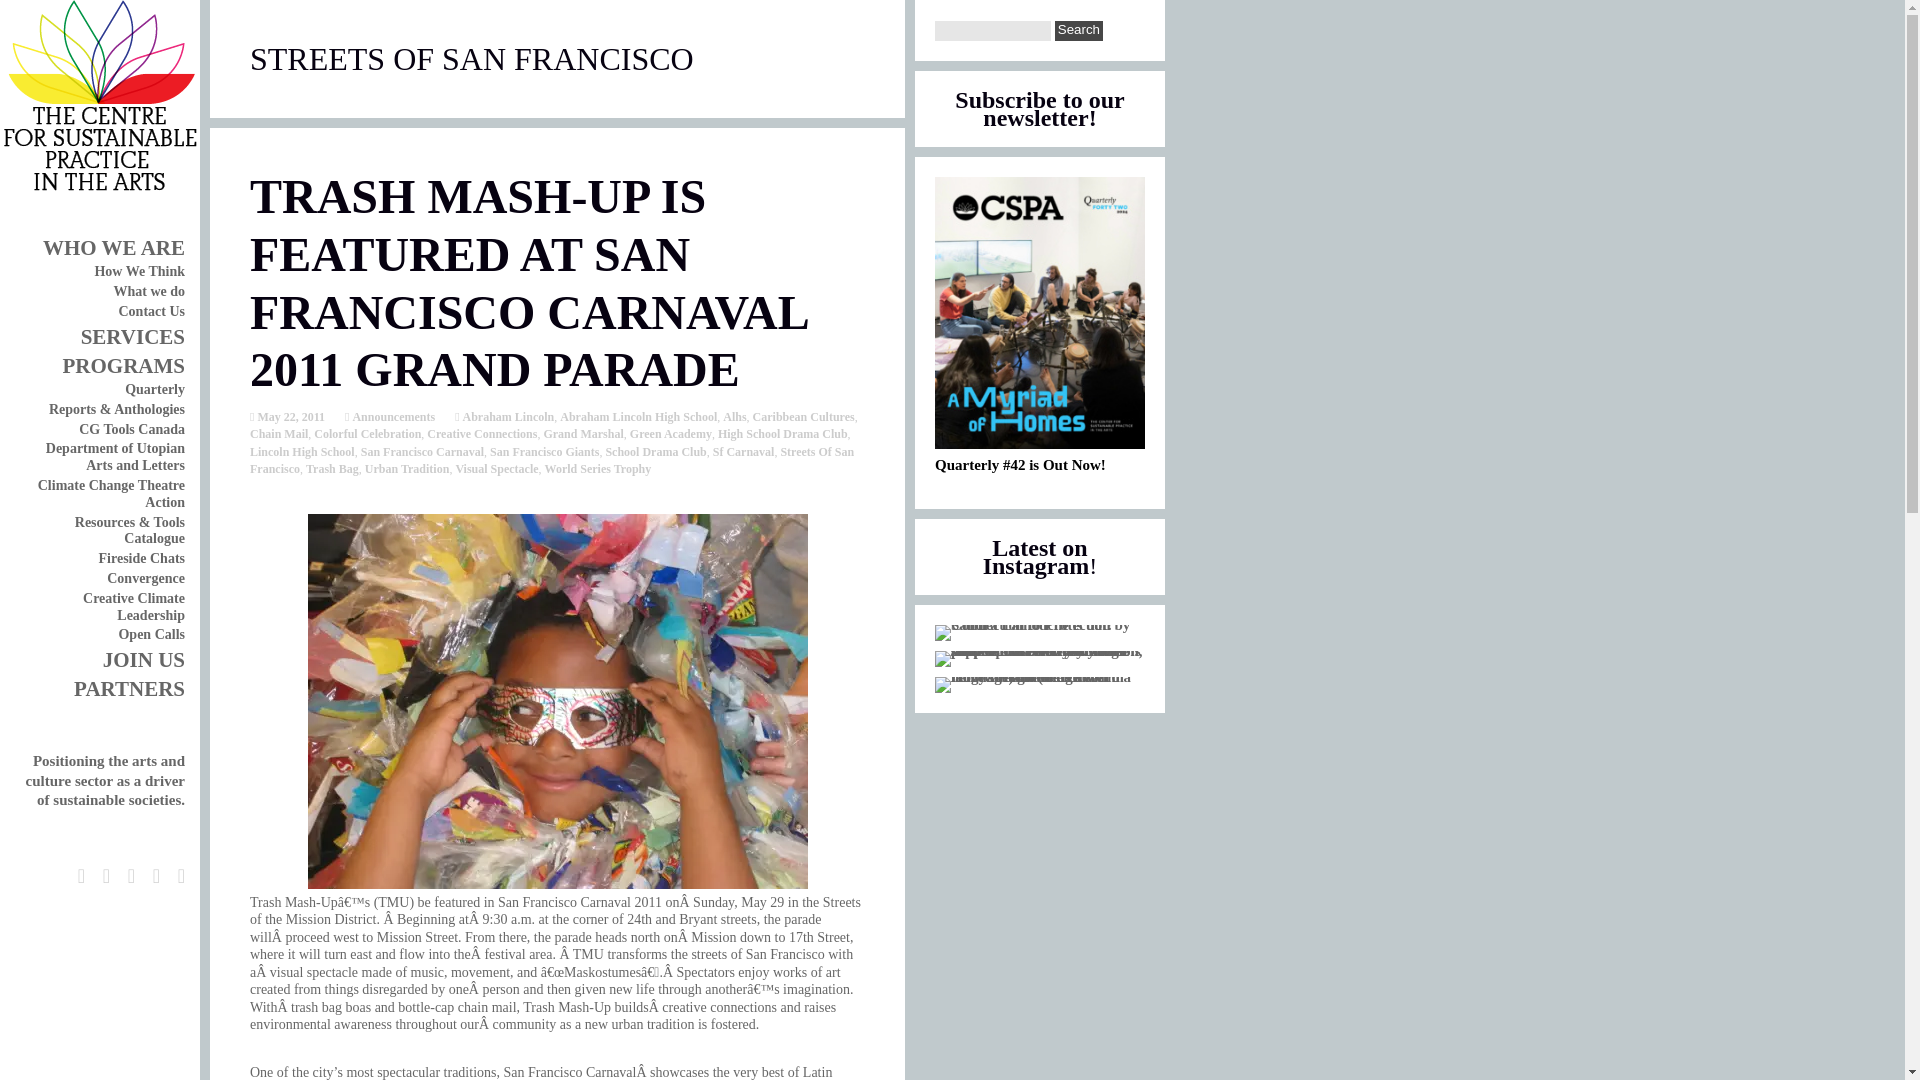 This screenshot has height=1080, width=1920. I want to click on Caribbean Cultures, so click(803, 417).